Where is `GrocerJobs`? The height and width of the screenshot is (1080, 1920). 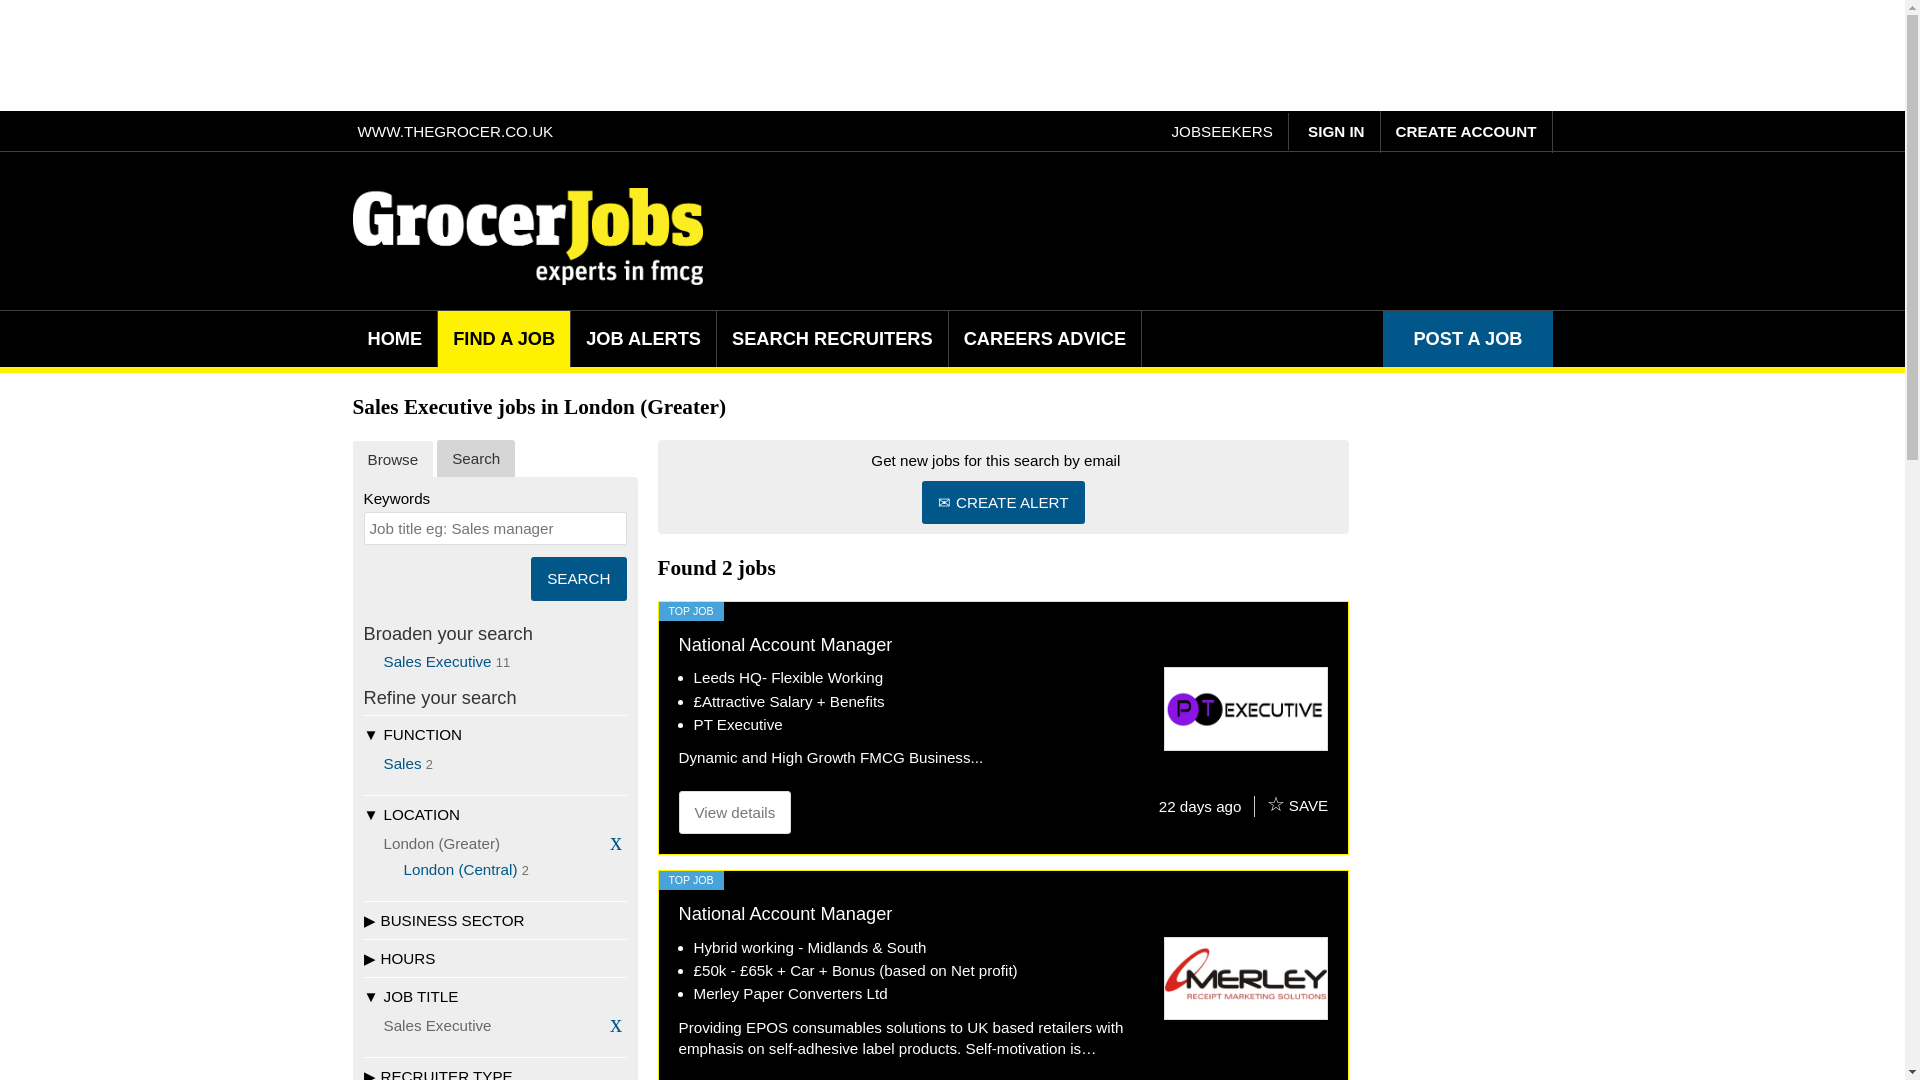
GrocerJobs is located at coordinates (526, 236).